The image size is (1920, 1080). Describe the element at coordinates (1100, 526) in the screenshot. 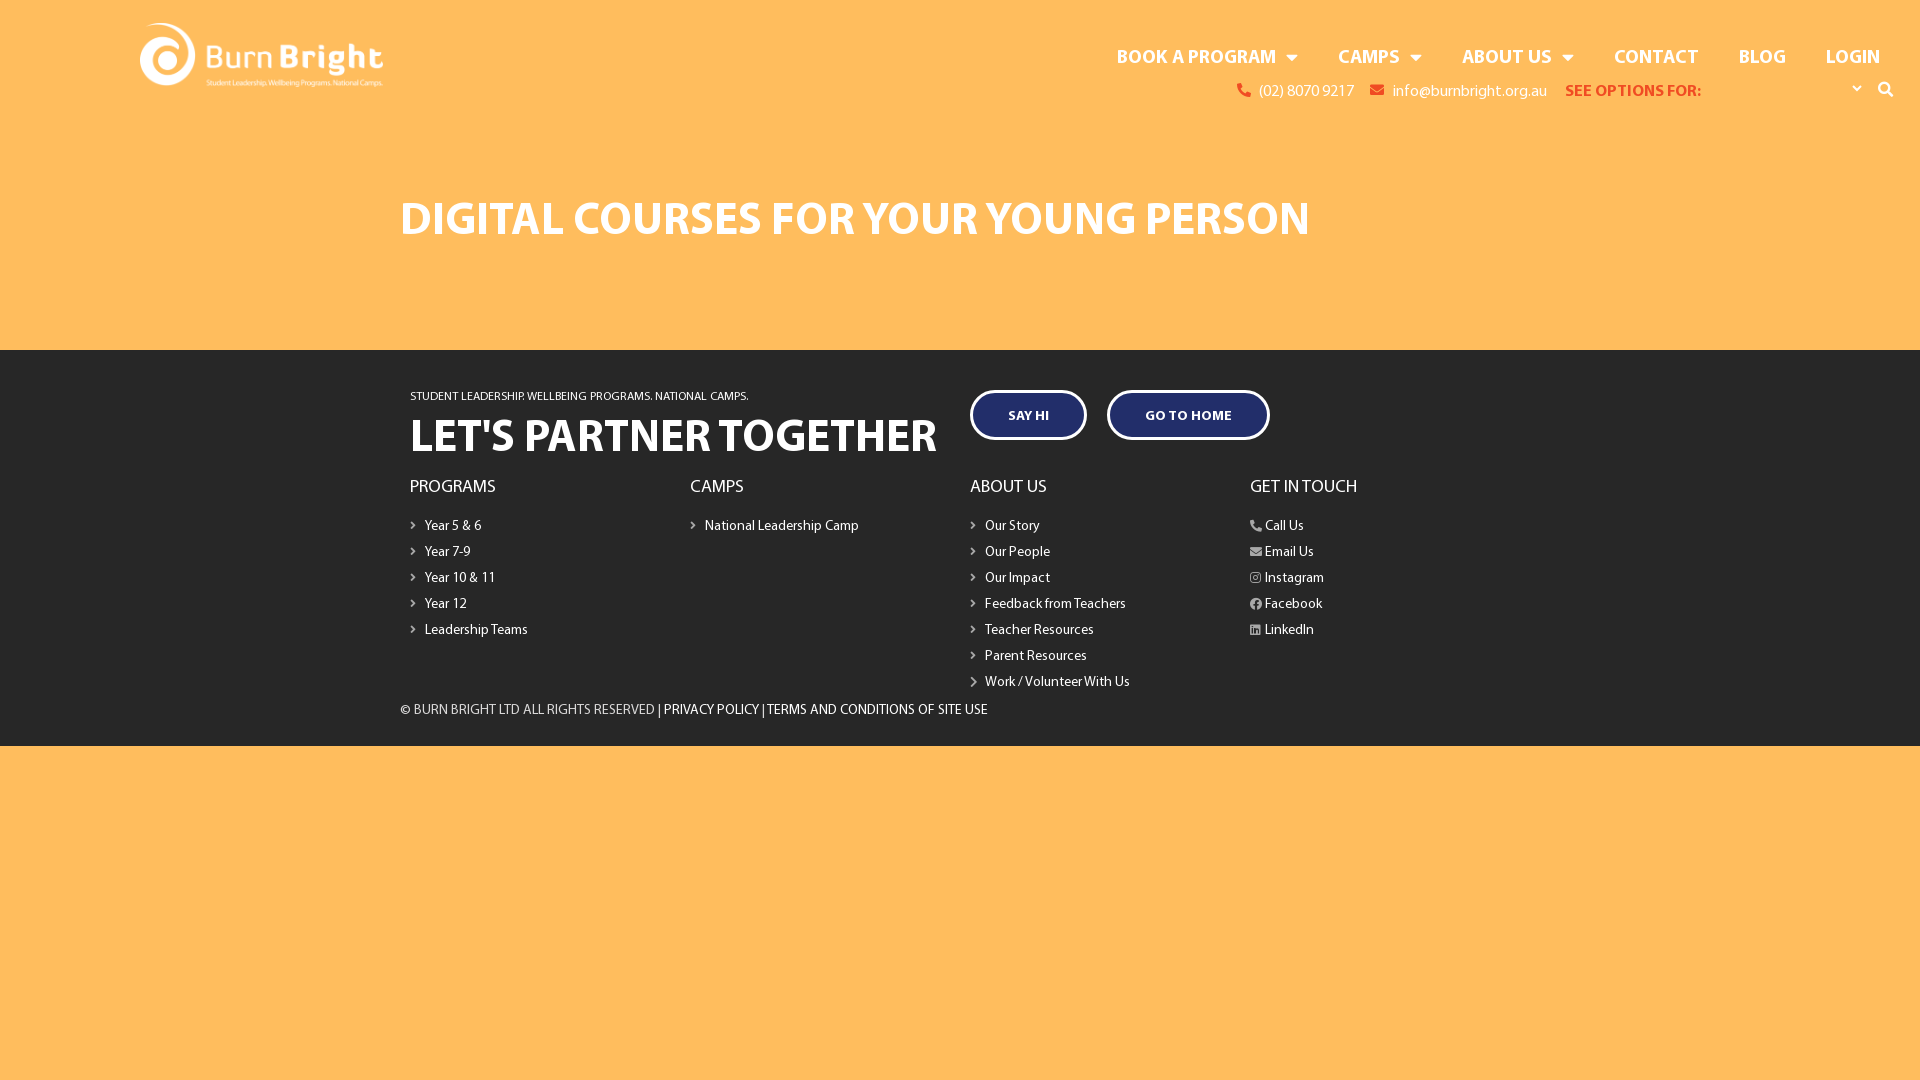

I see `Our Story` at that location.